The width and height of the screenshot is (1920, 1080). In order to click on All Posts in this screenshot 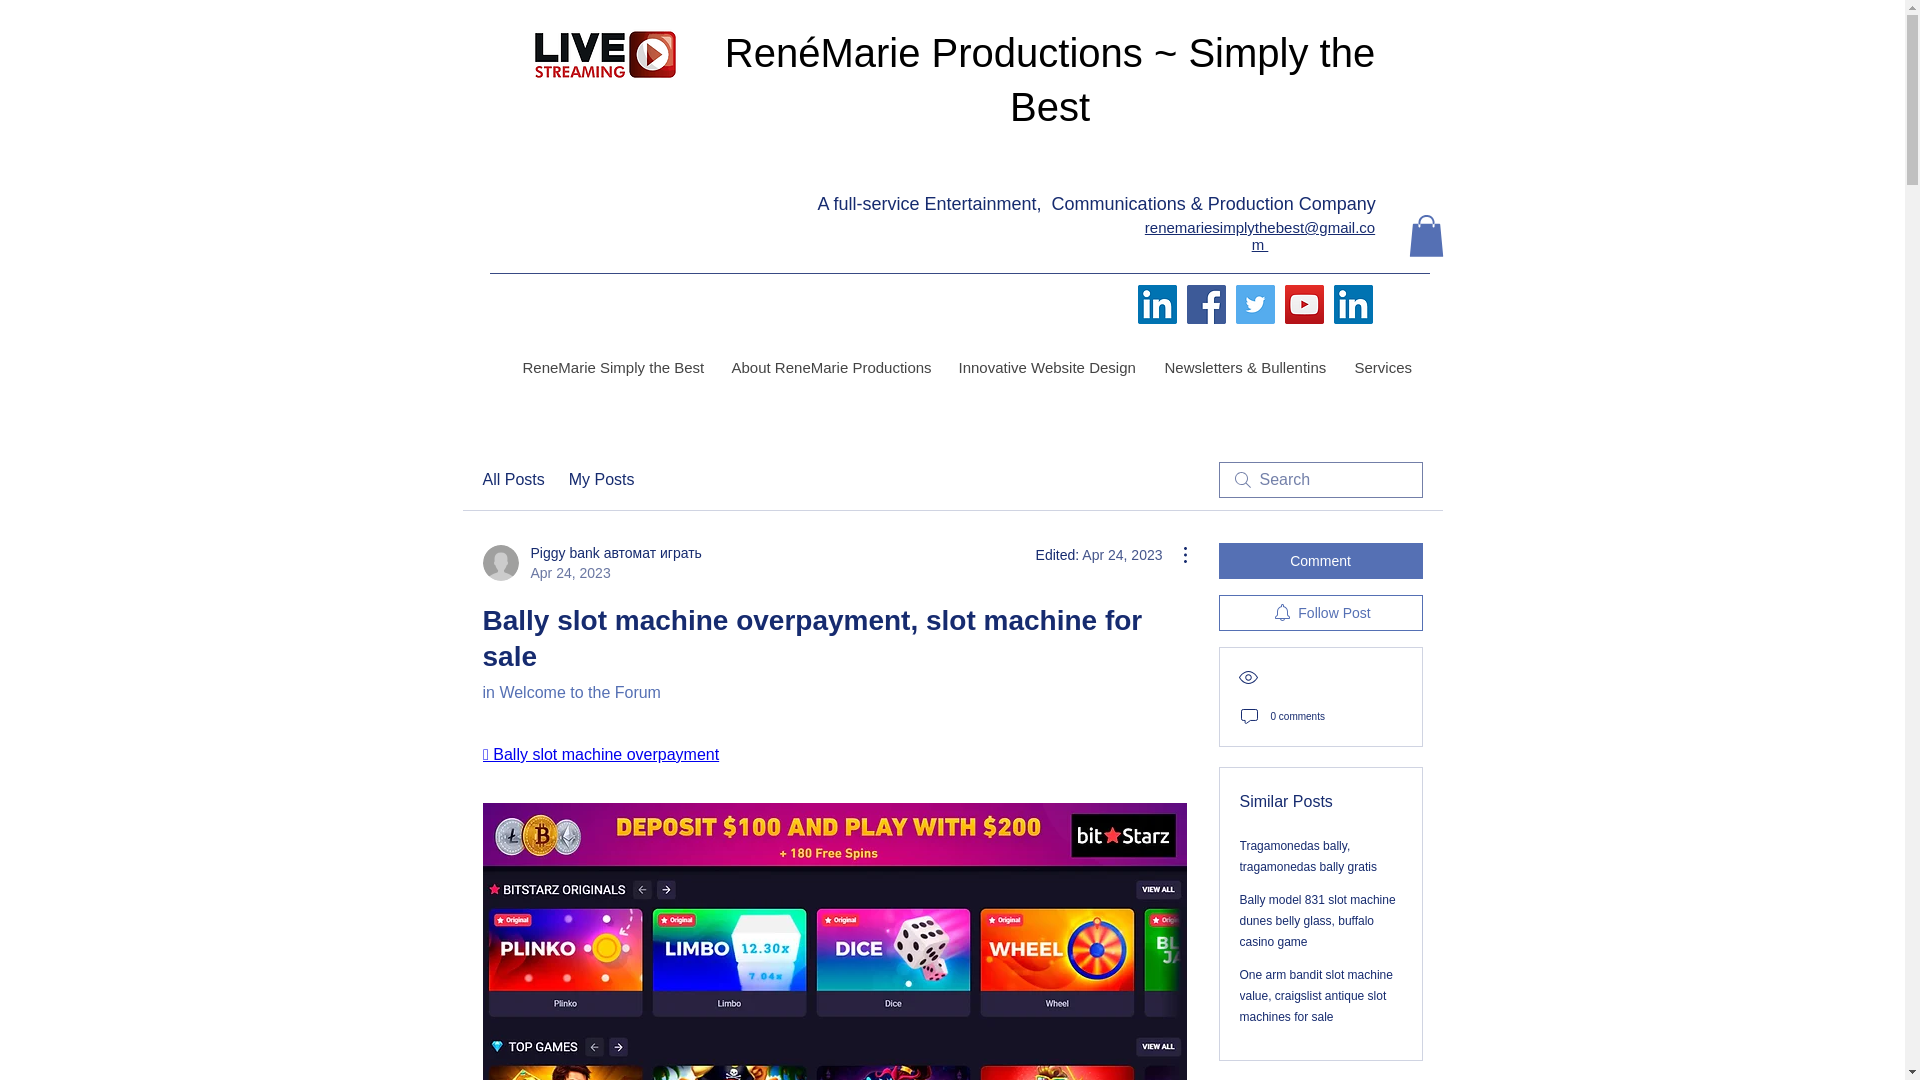, I will do `click(512, 480)`.